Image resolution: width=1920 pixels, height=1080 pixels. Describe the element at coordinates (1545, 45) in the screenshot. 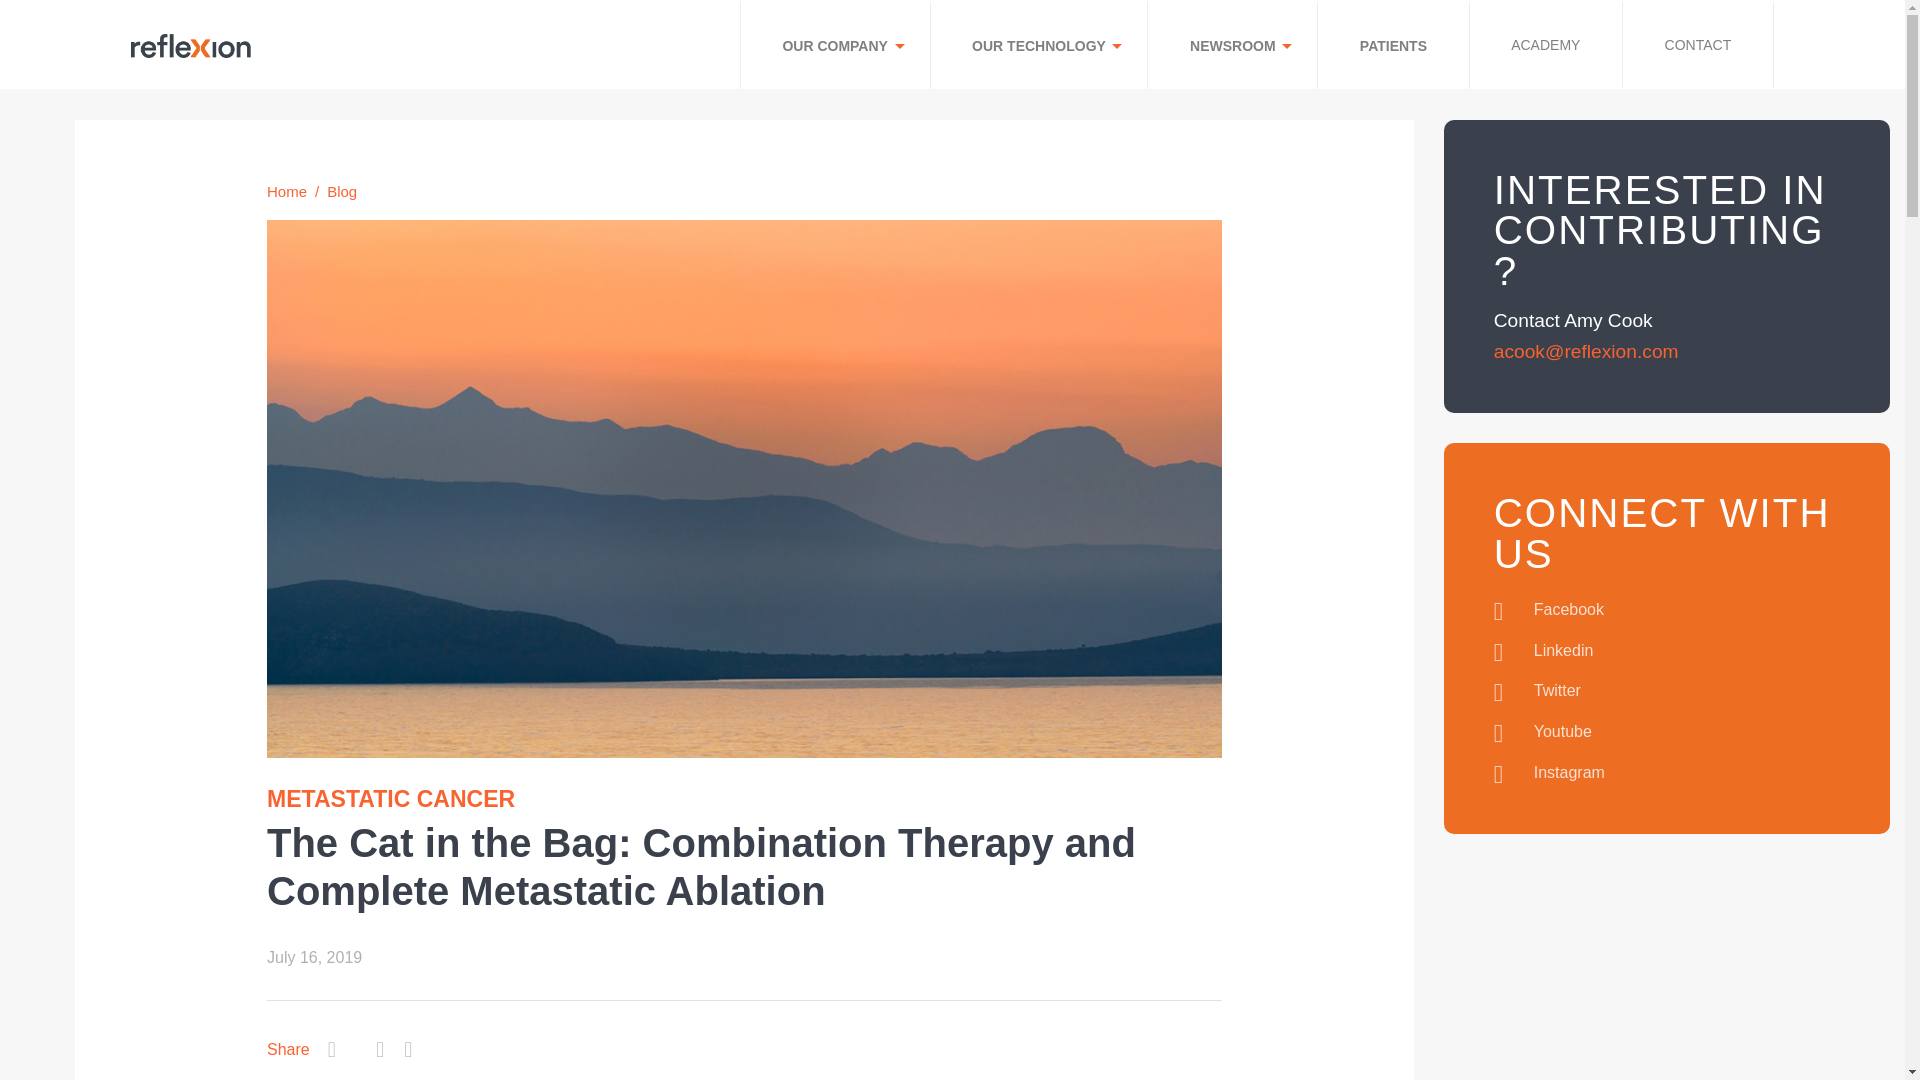

I see `ACADEMY` at that location.